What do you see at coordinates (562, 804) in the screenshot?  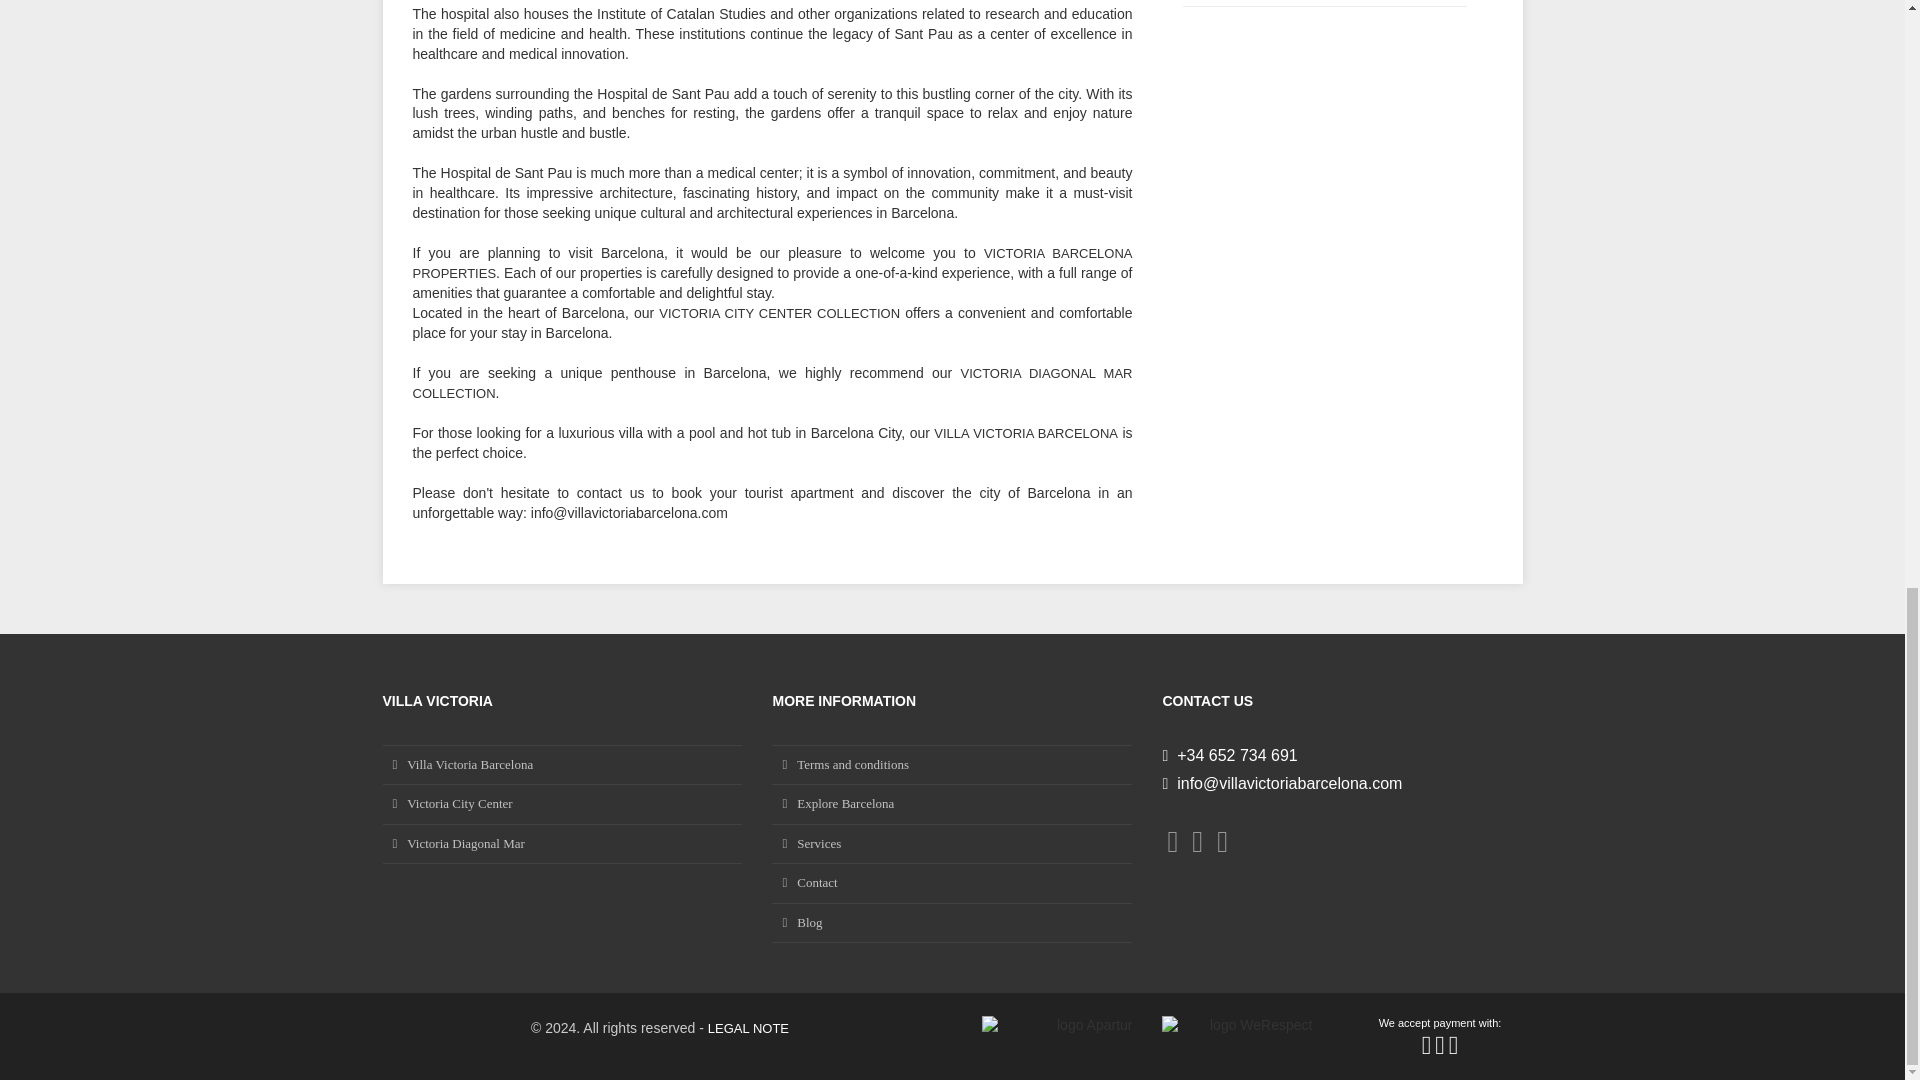 I see `Victoria City Center` at bounding box center [562, 804].